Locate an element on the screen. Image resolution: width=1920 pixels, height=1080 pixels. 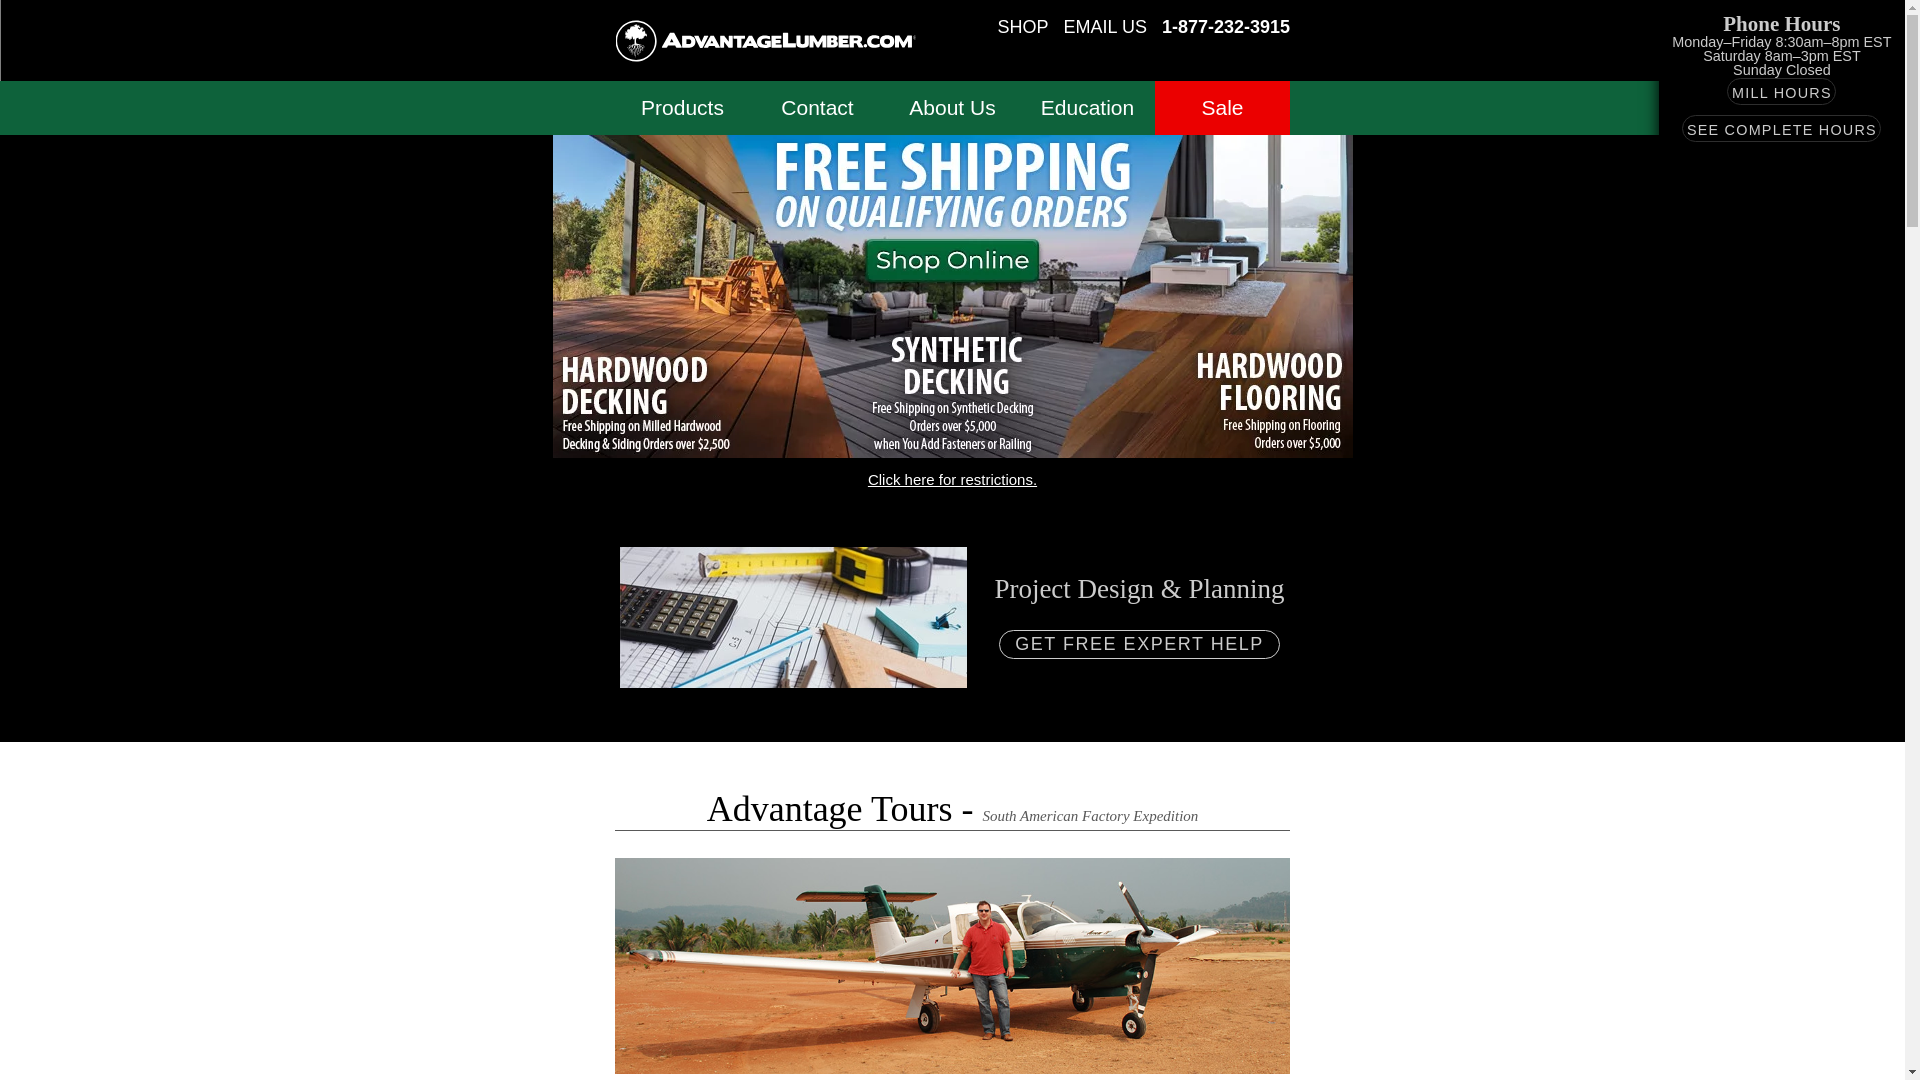
Contact is located at coordinates (818, 108).